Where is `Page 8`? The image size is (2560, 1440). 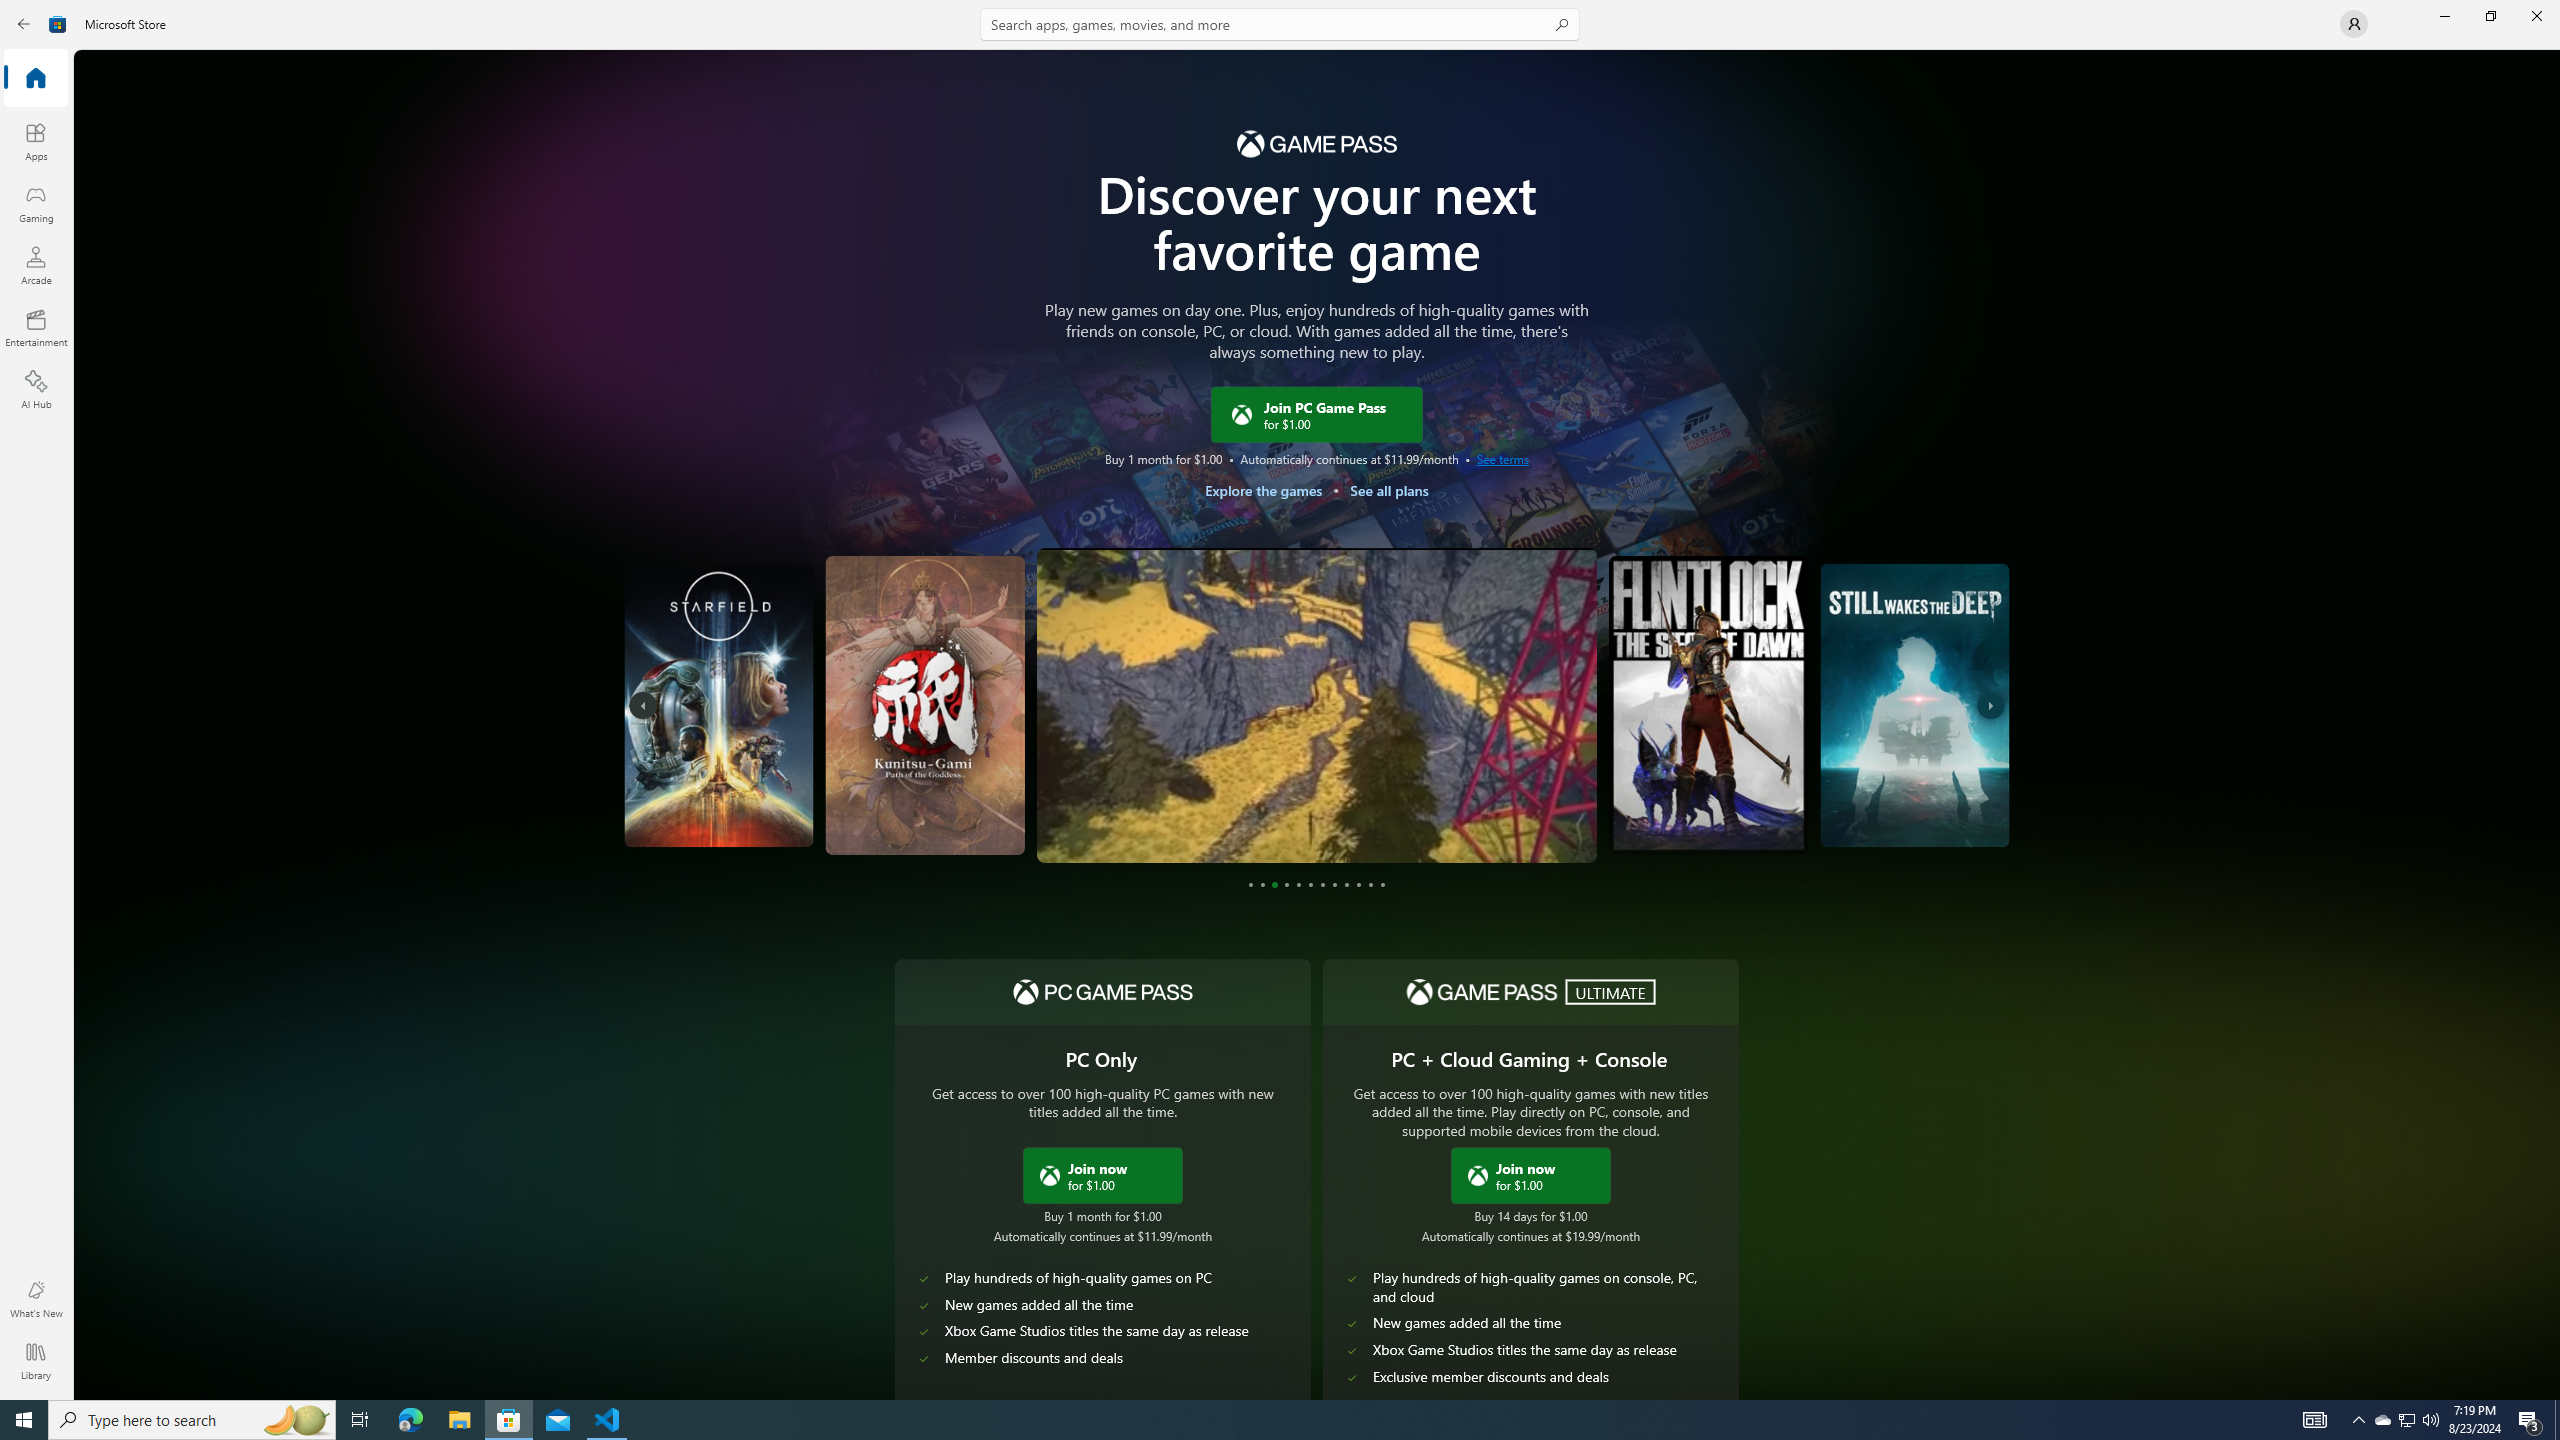
Page 8 is located at coordinates (1334, 885).